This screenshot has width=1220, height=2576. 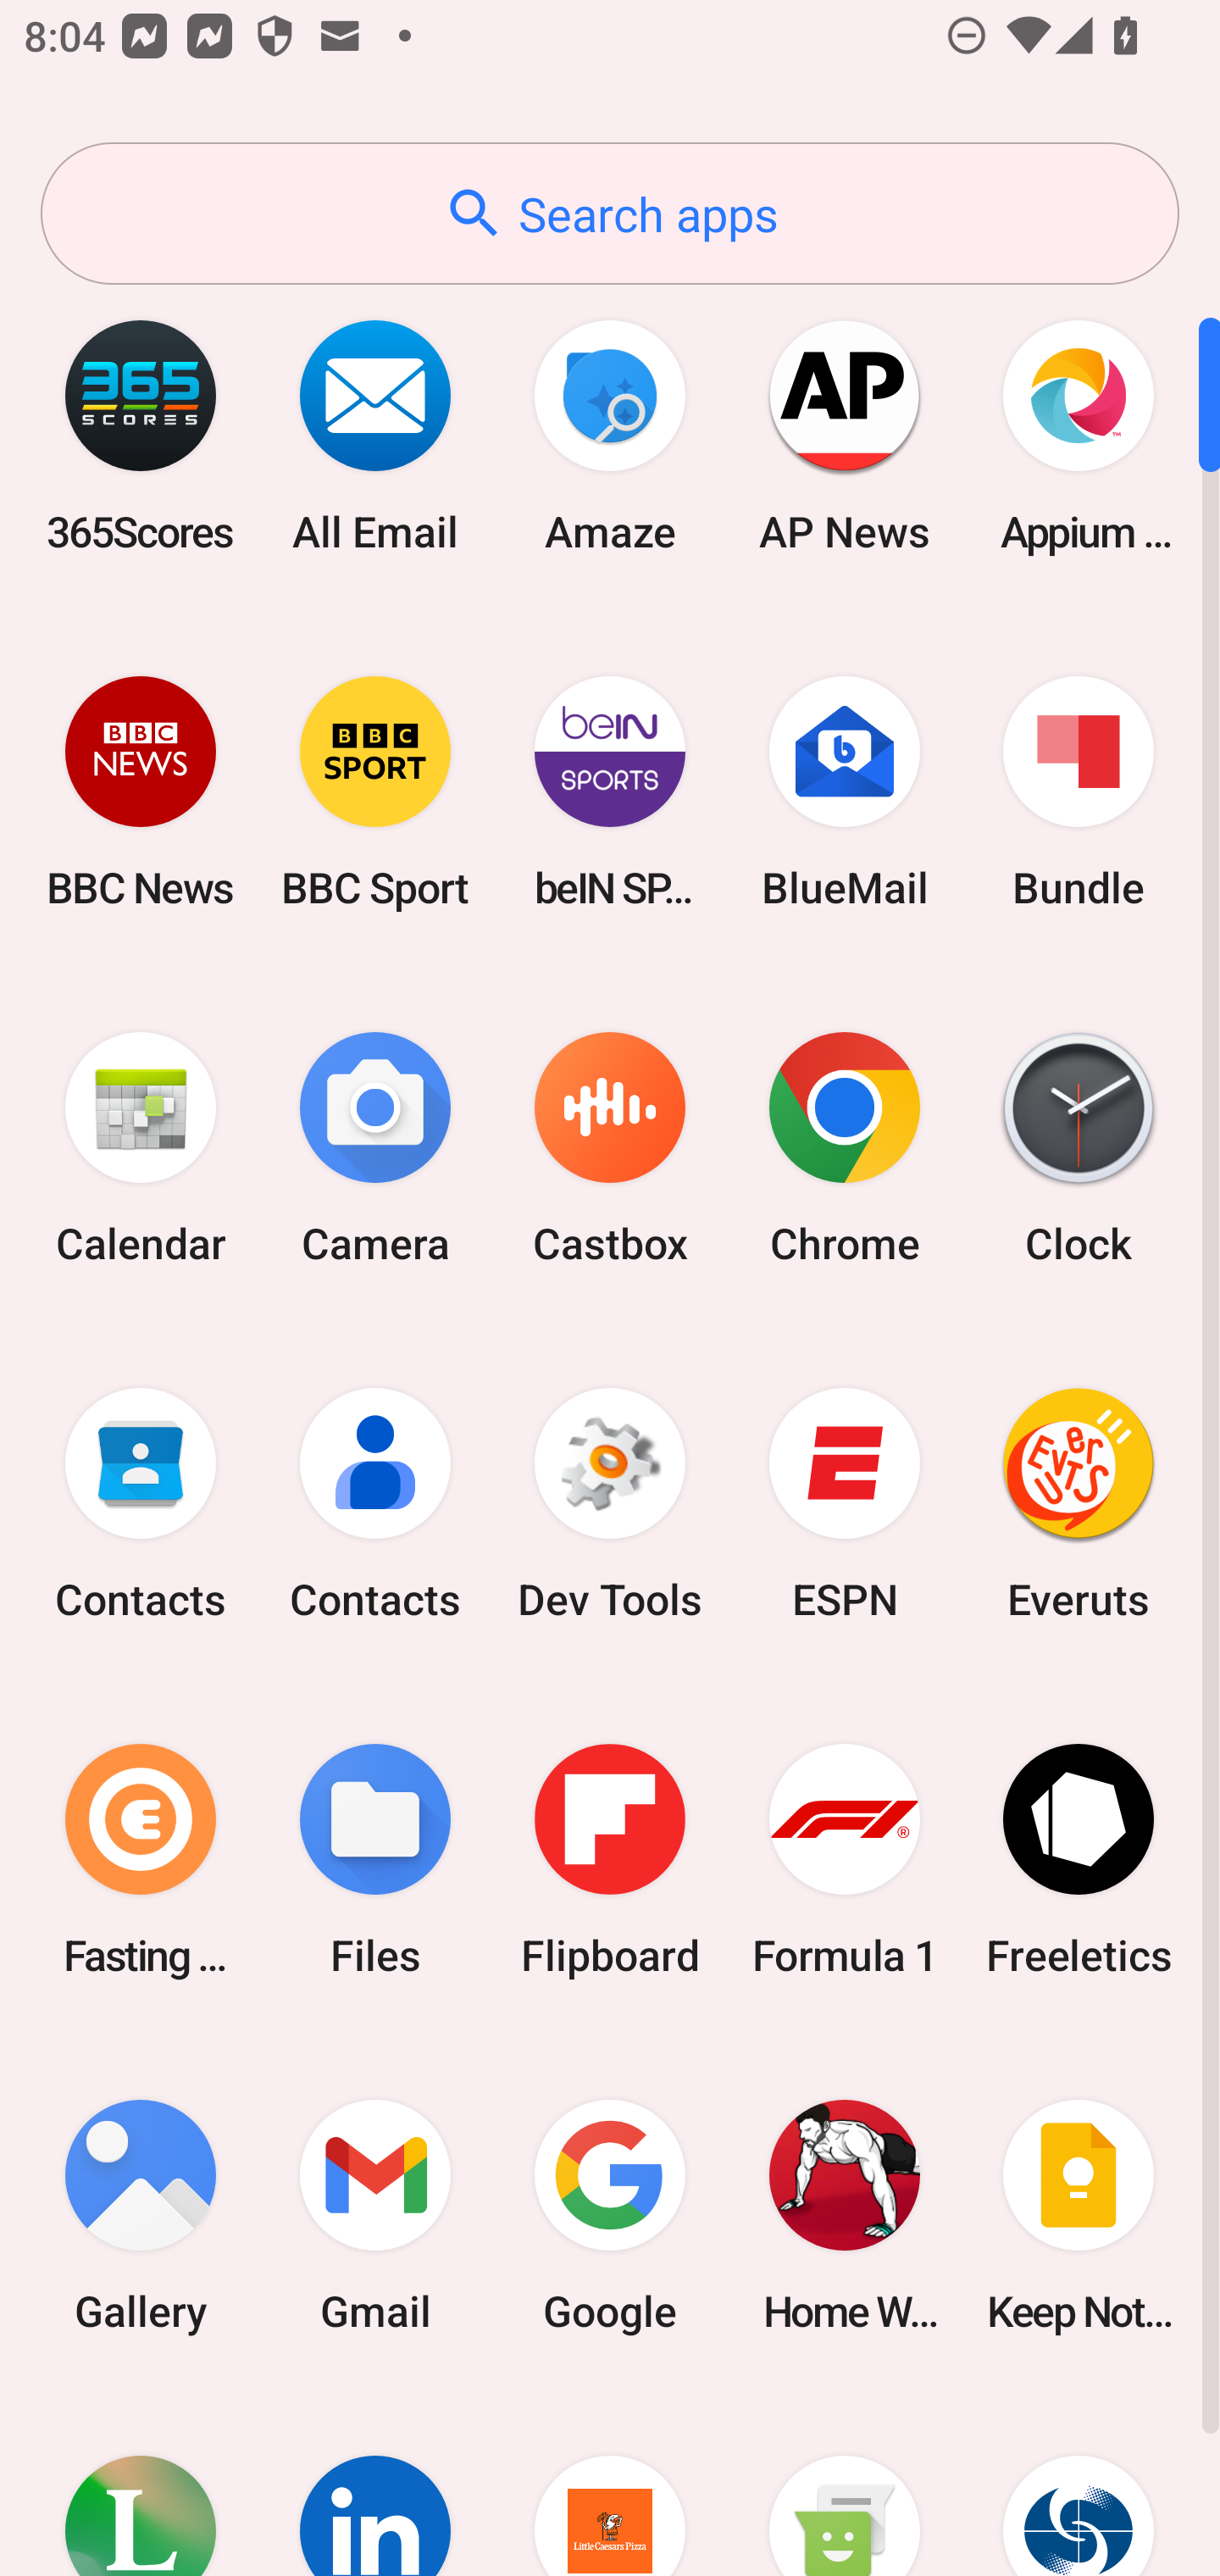 What do you see at coordinates (844, 1859) in the screenshot?
I see `Formula 1` at bounding box center [844, 1859].